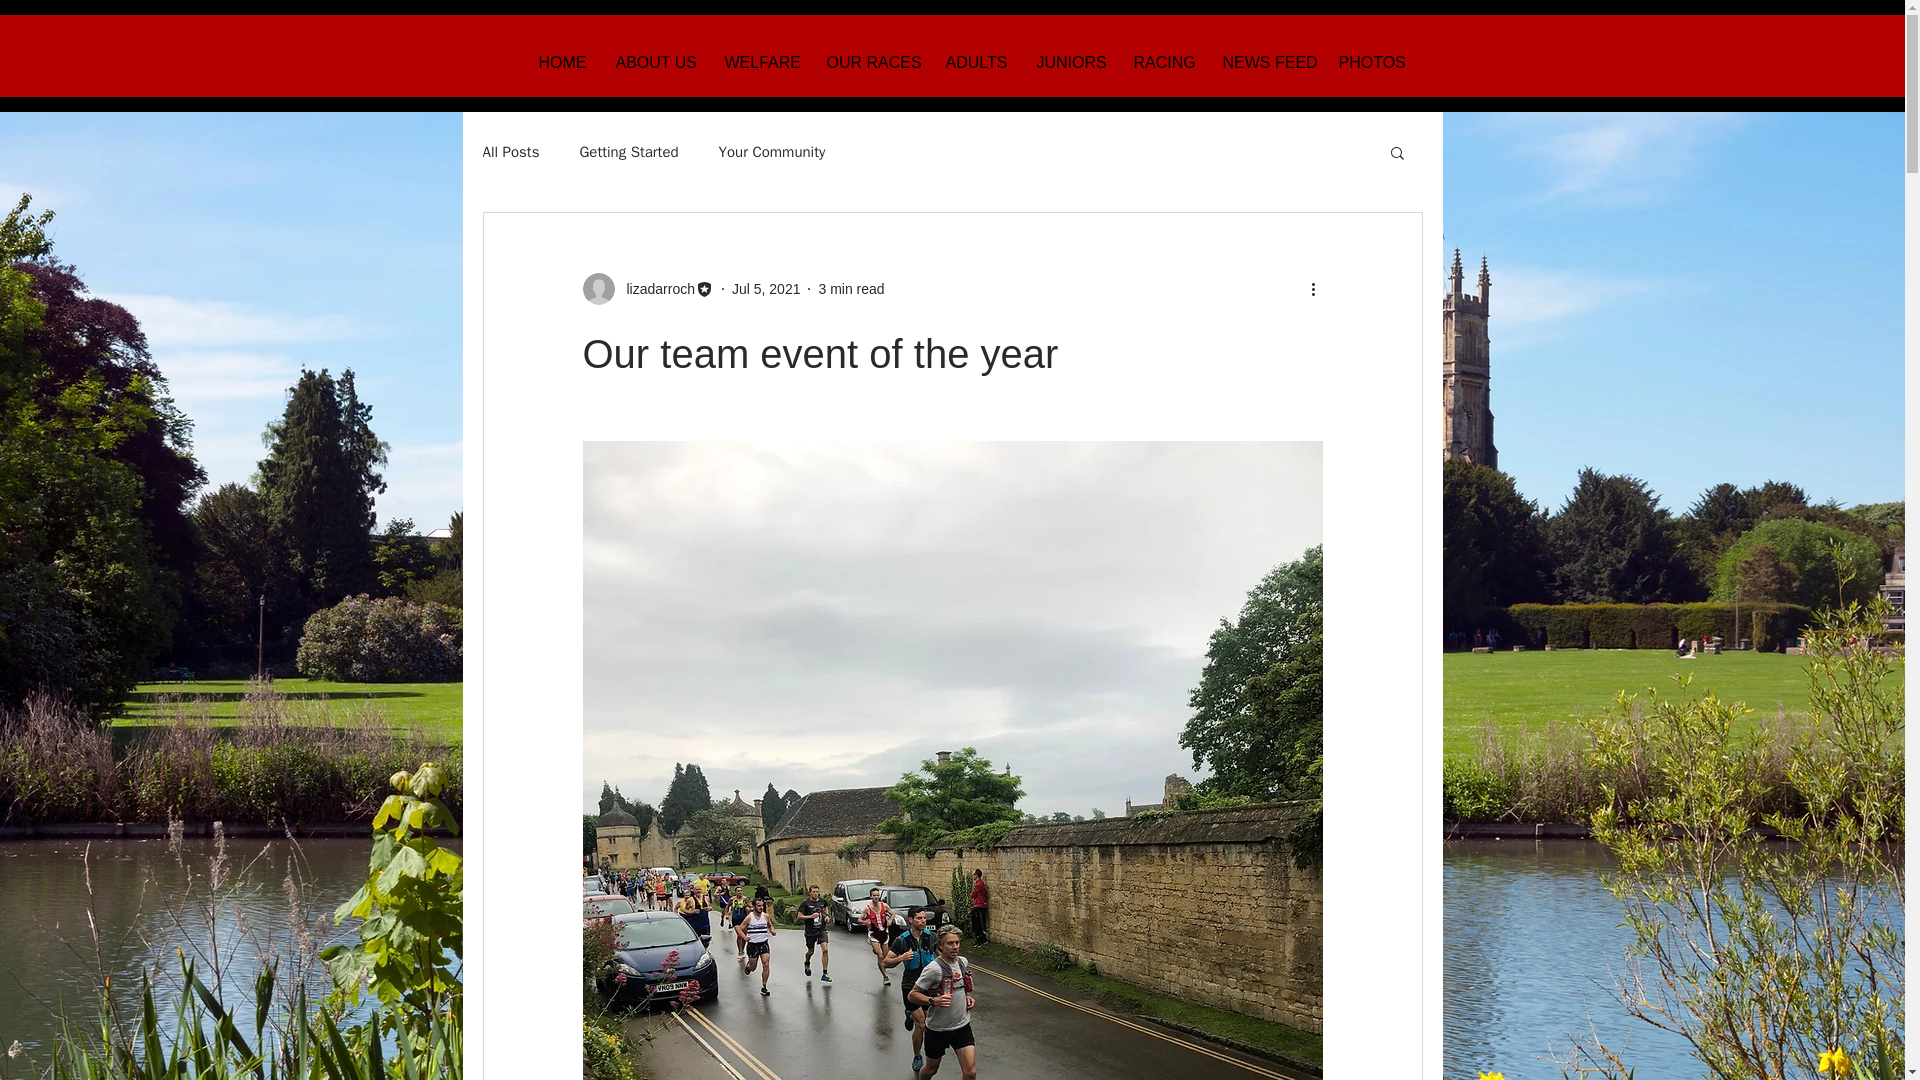 Image resolution: width=1920 pixels, height=1080 pixels. I want to click on All Posts, so click(510, 150).